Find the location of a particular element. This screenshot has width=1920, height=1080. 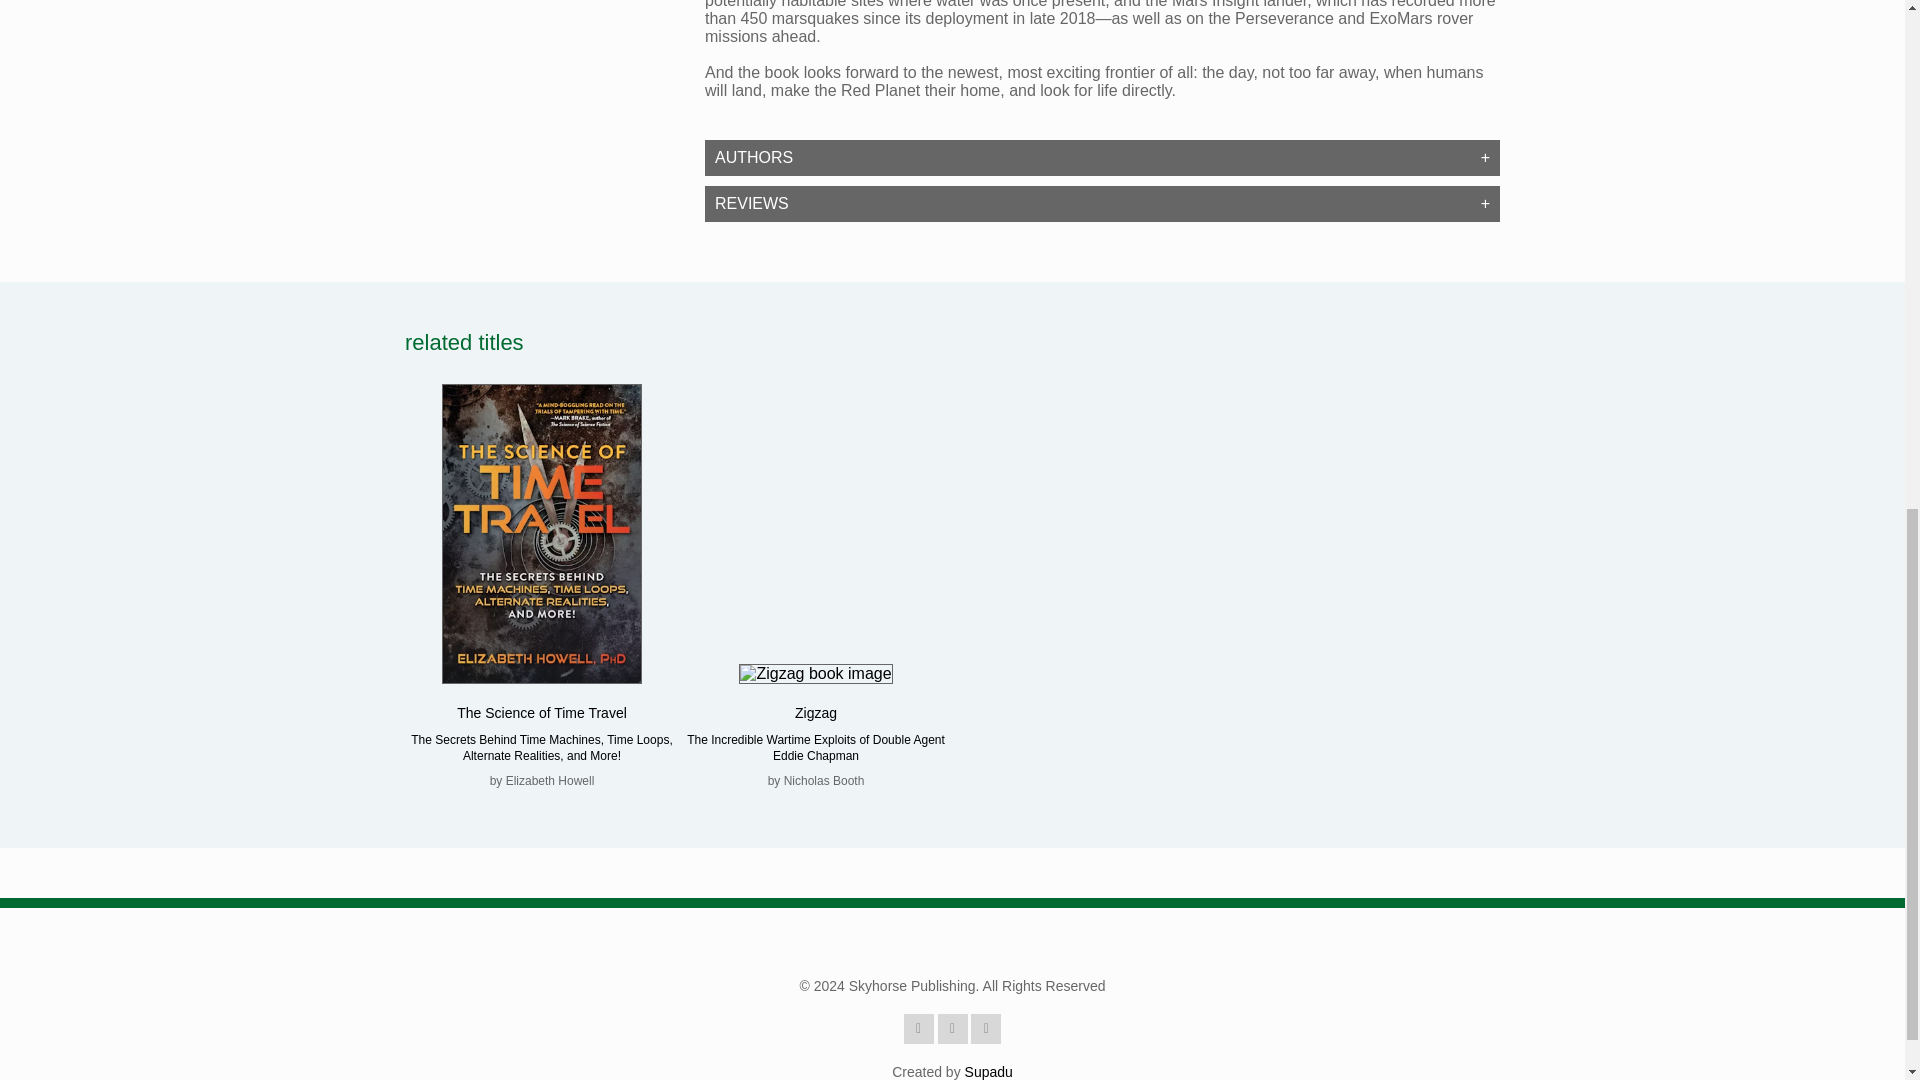

View The Science of Time Travel is located at coordinates (542, 713).